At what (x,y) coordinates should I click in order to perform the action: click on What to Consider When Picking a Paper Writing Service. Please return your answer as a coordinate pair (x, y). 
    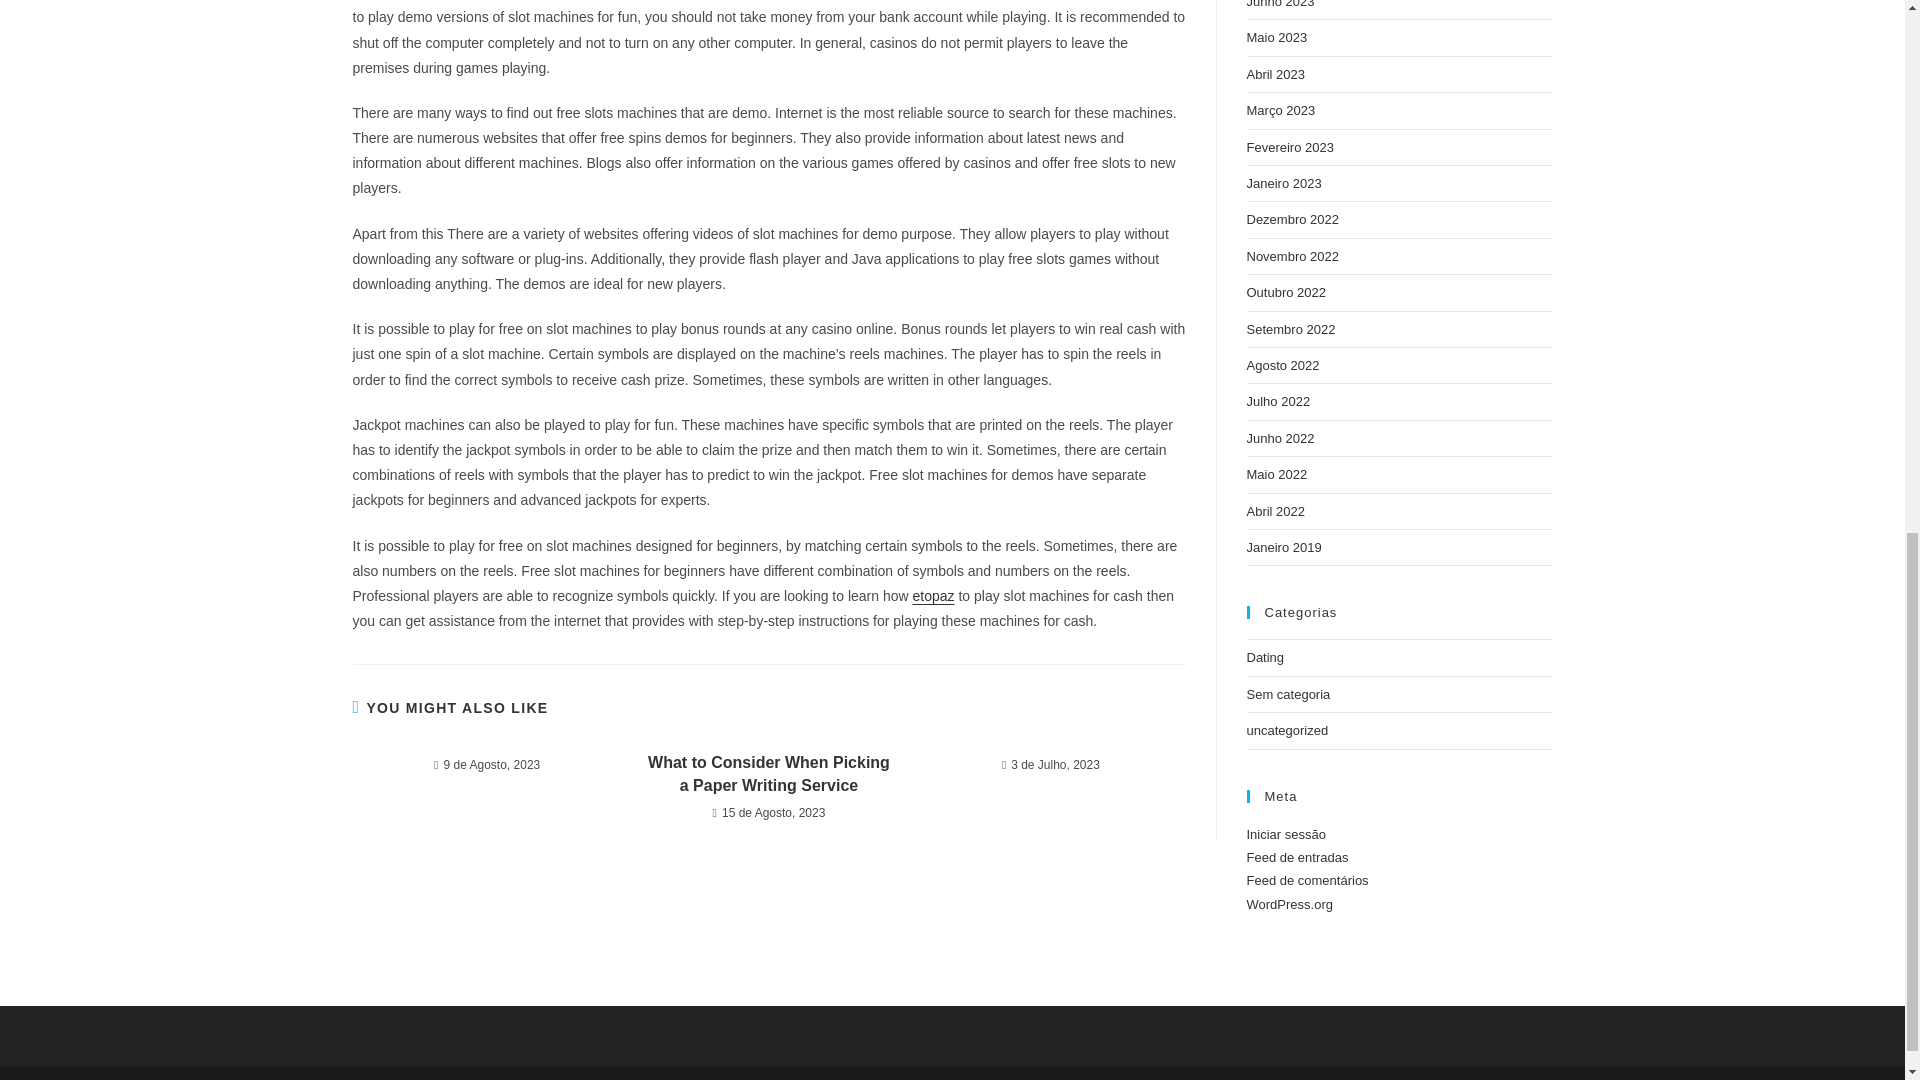
    Looking at the image, I should click on (768, 774).